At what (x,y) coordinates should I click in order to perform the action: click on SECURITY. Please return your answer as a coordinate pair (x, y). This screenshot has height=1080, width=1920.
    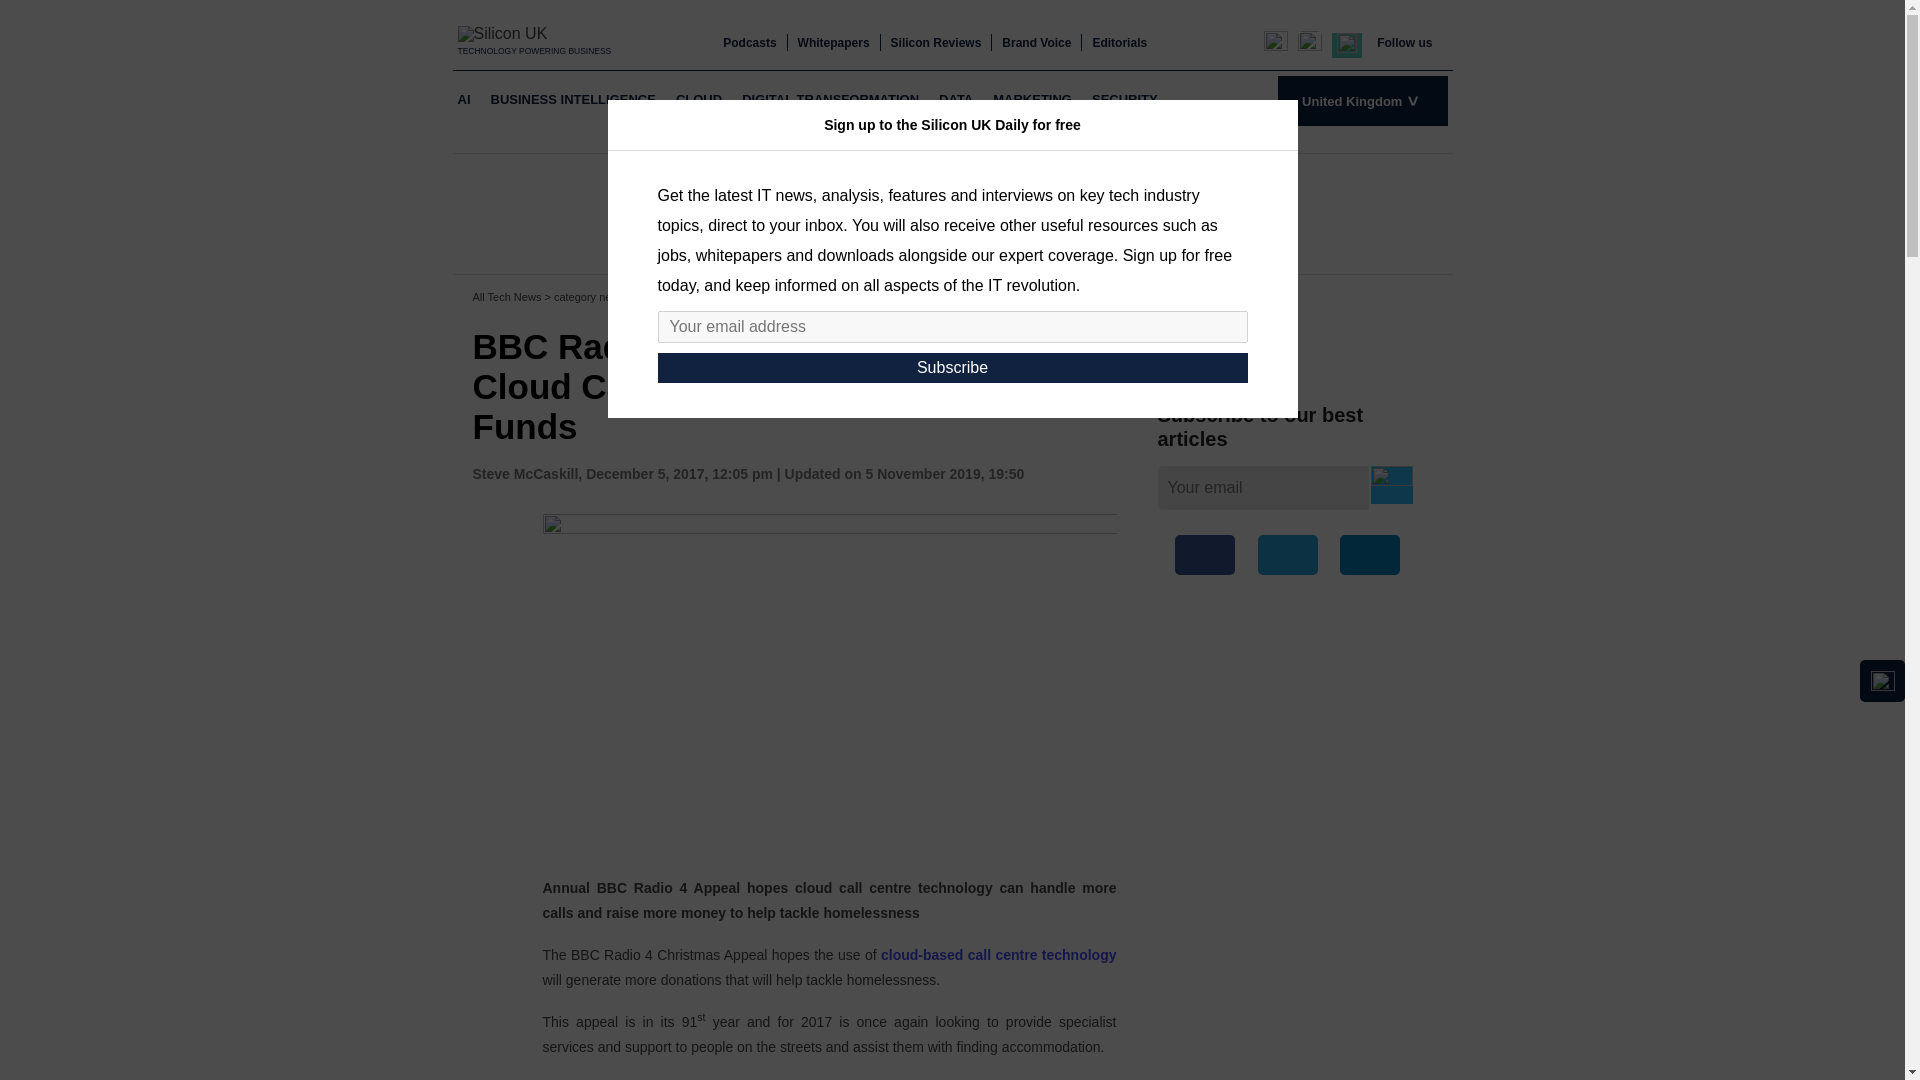
    Looking at the image, I should click on (1124, 100).